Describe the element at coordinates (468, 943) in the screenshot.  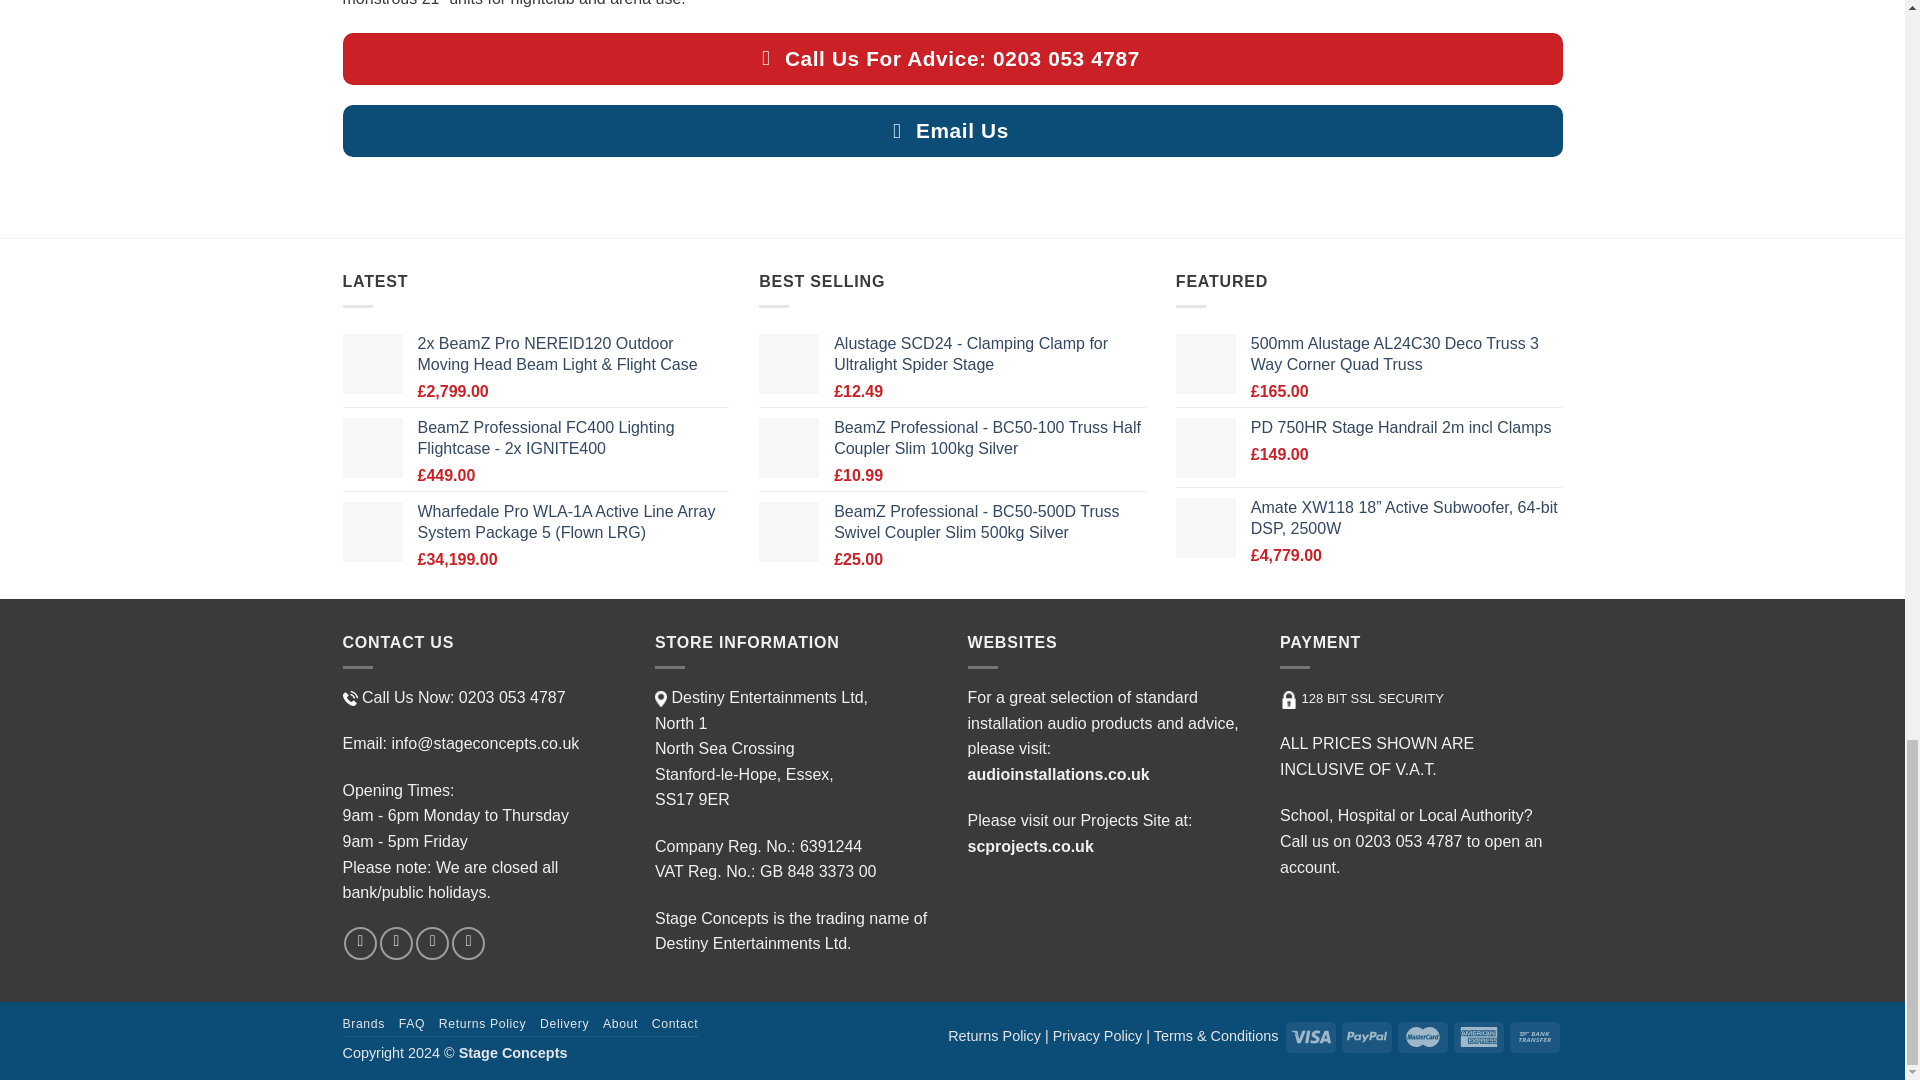
I see `Follow on LinkedIn` at that location.